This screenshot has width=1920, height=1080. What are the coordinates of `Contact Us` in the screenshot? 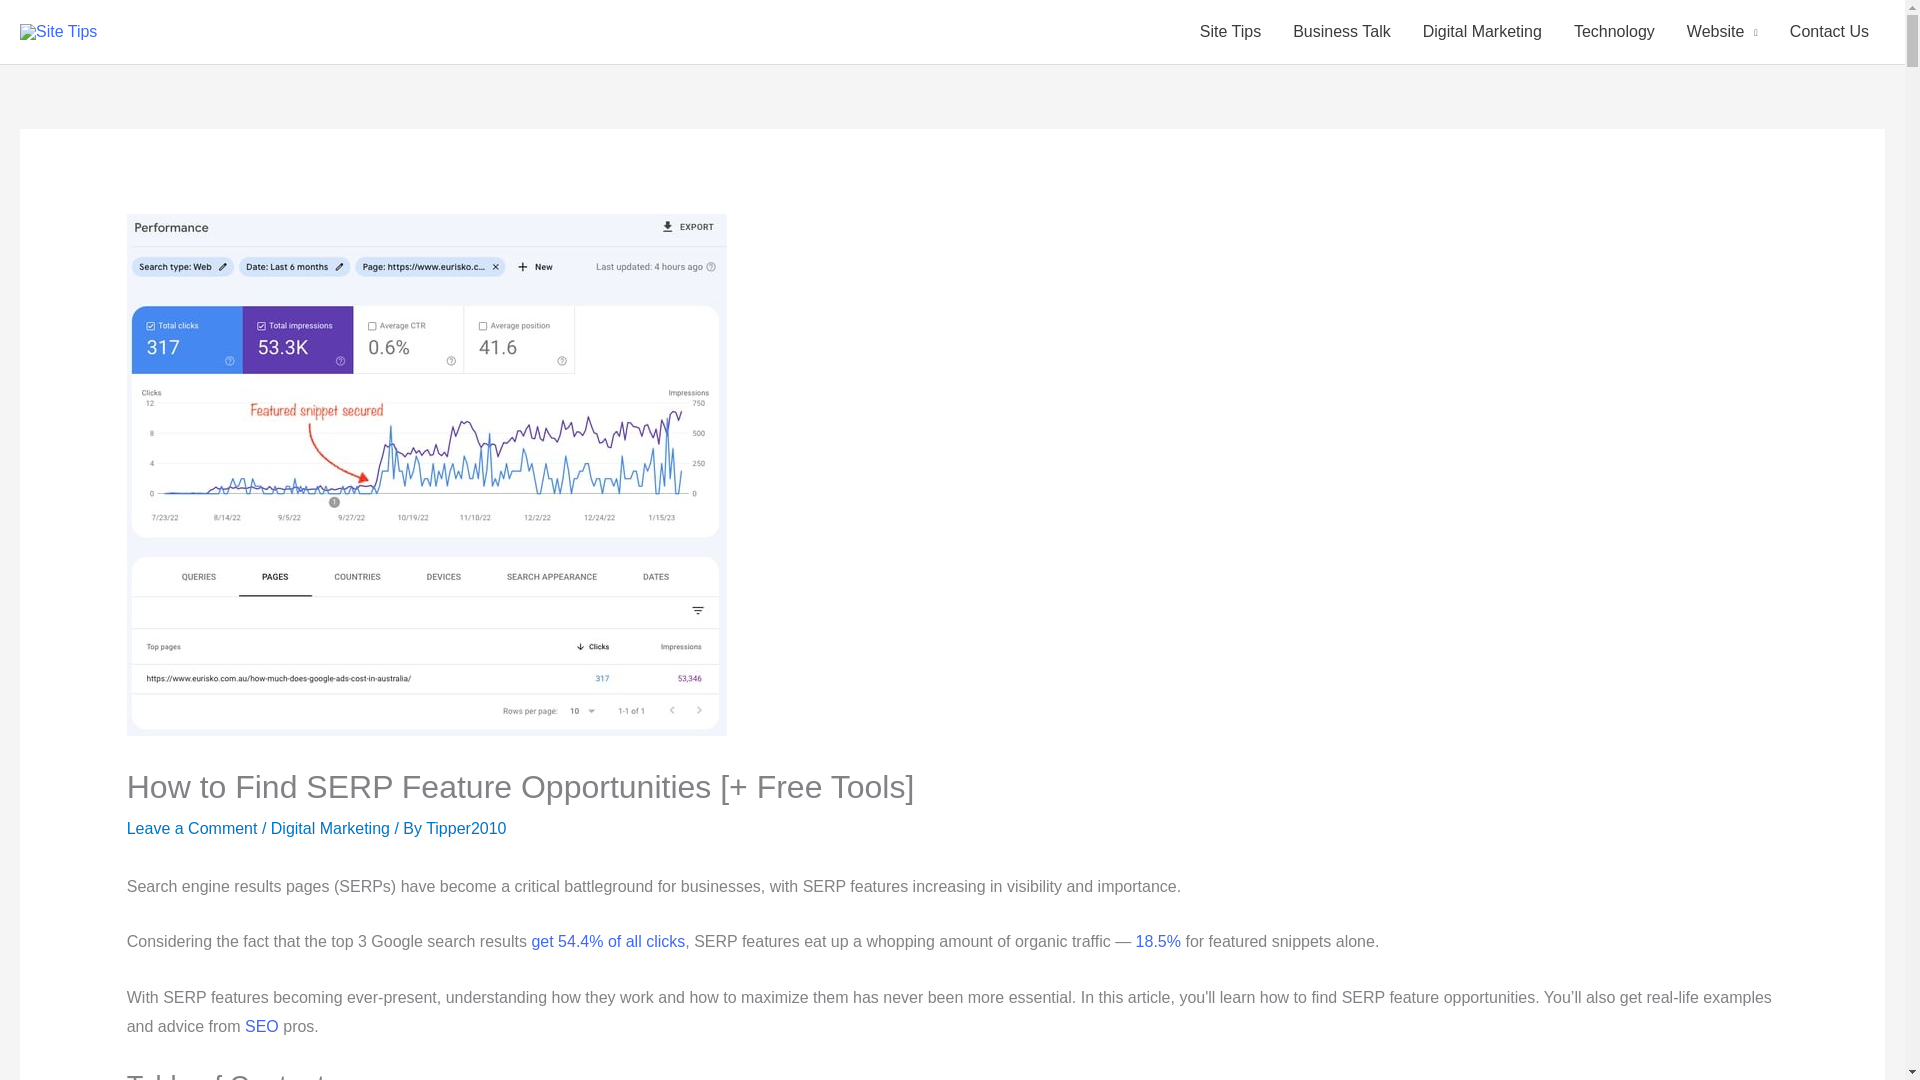 It's located at (1830, 32).